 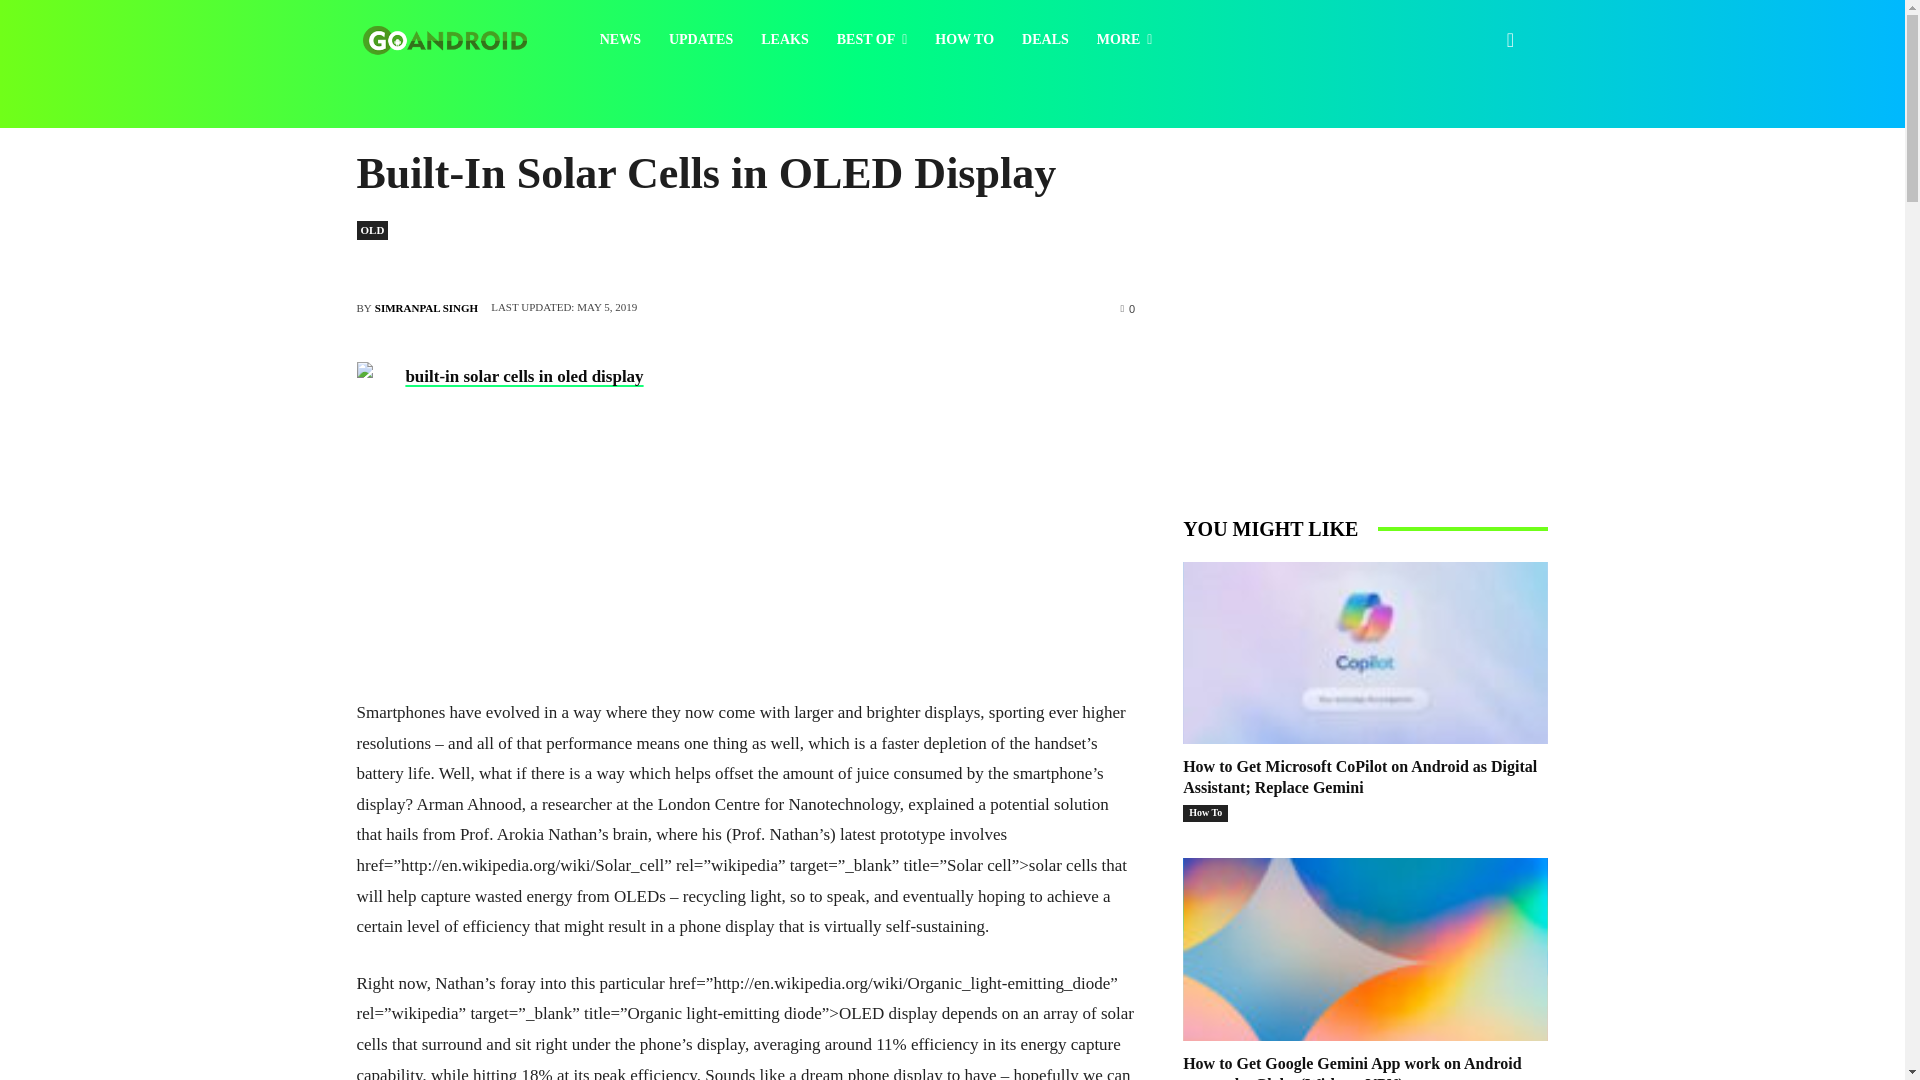 I want to click on BEST OF, so click(x=872, y=40).